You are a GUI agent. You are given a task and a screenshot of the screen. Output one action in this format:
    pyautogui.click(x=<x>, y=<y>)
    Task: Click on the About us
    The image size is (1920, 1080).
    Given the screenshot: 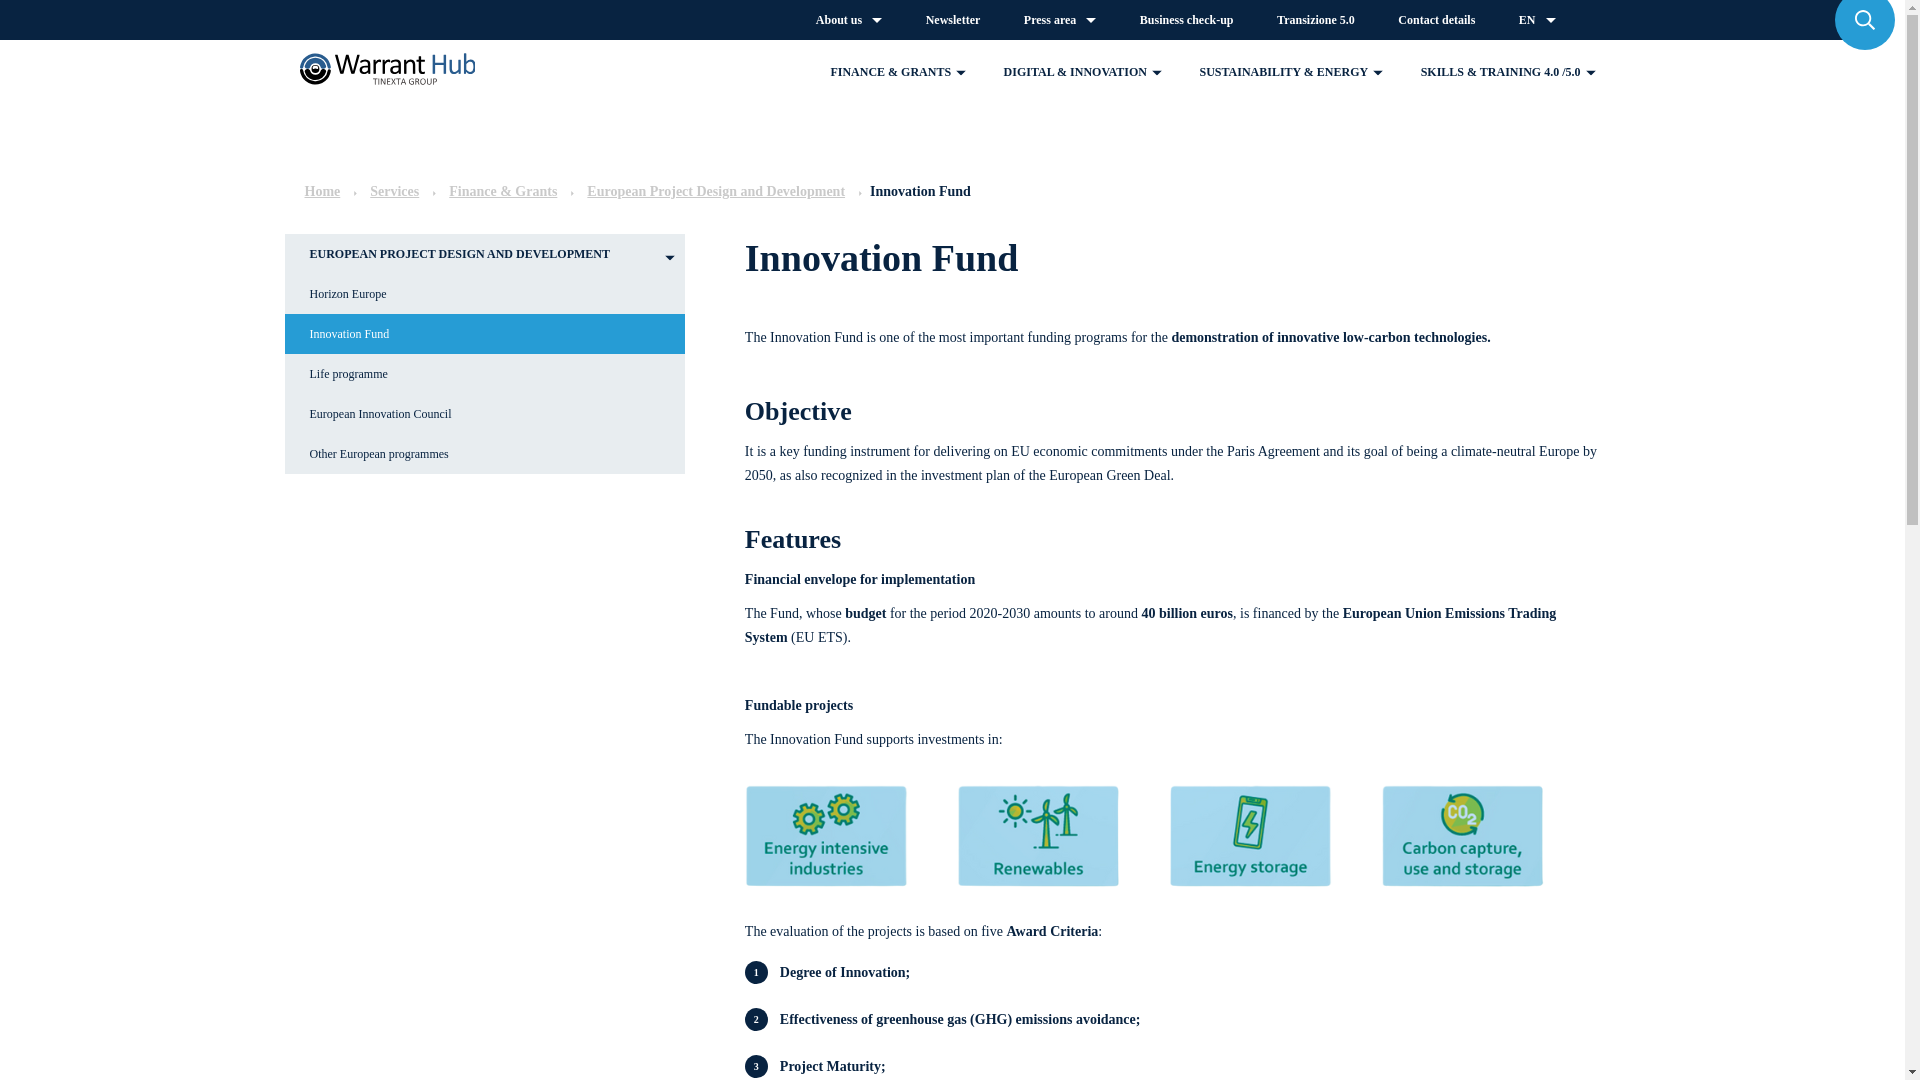 What is the action you would take?
    pyautogui.click(x=849, y=20)
    